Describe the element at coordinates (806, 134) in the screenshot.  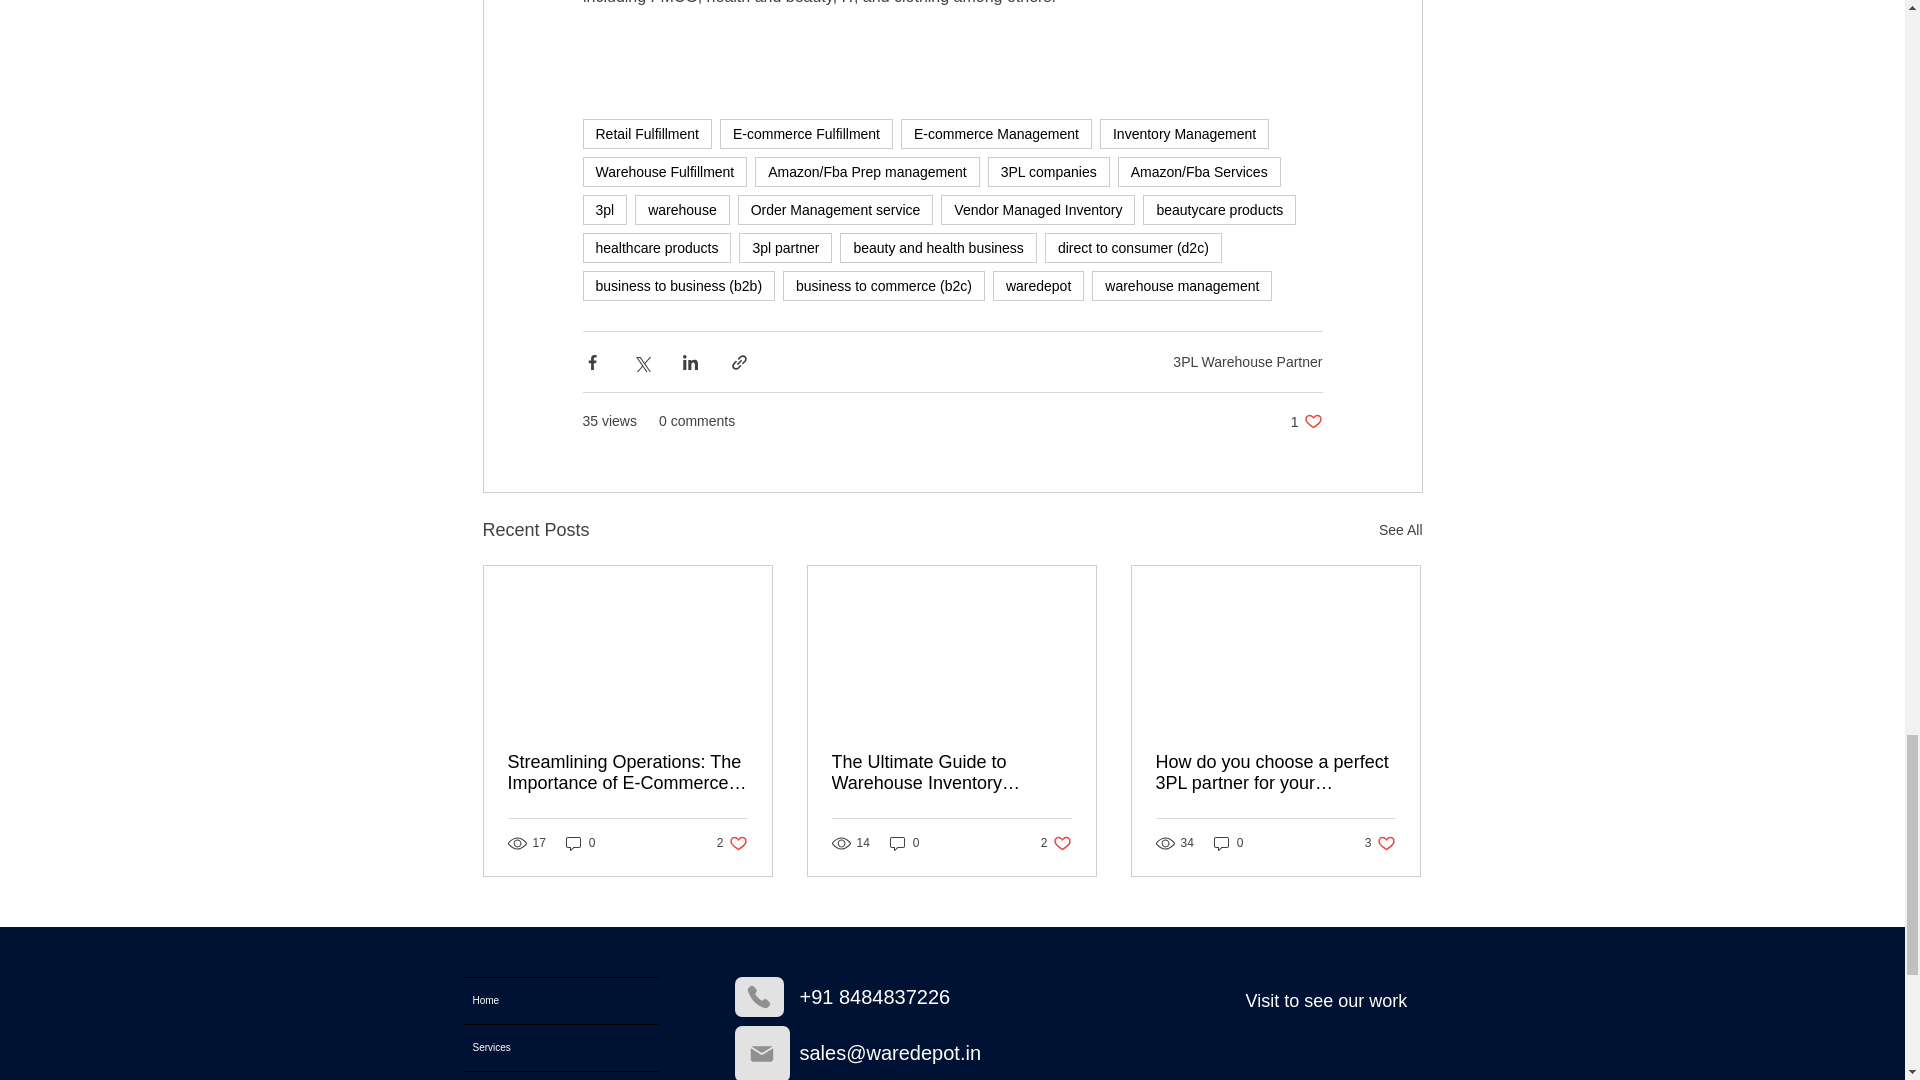
I see `E-commerce Fulfillment` at that location.